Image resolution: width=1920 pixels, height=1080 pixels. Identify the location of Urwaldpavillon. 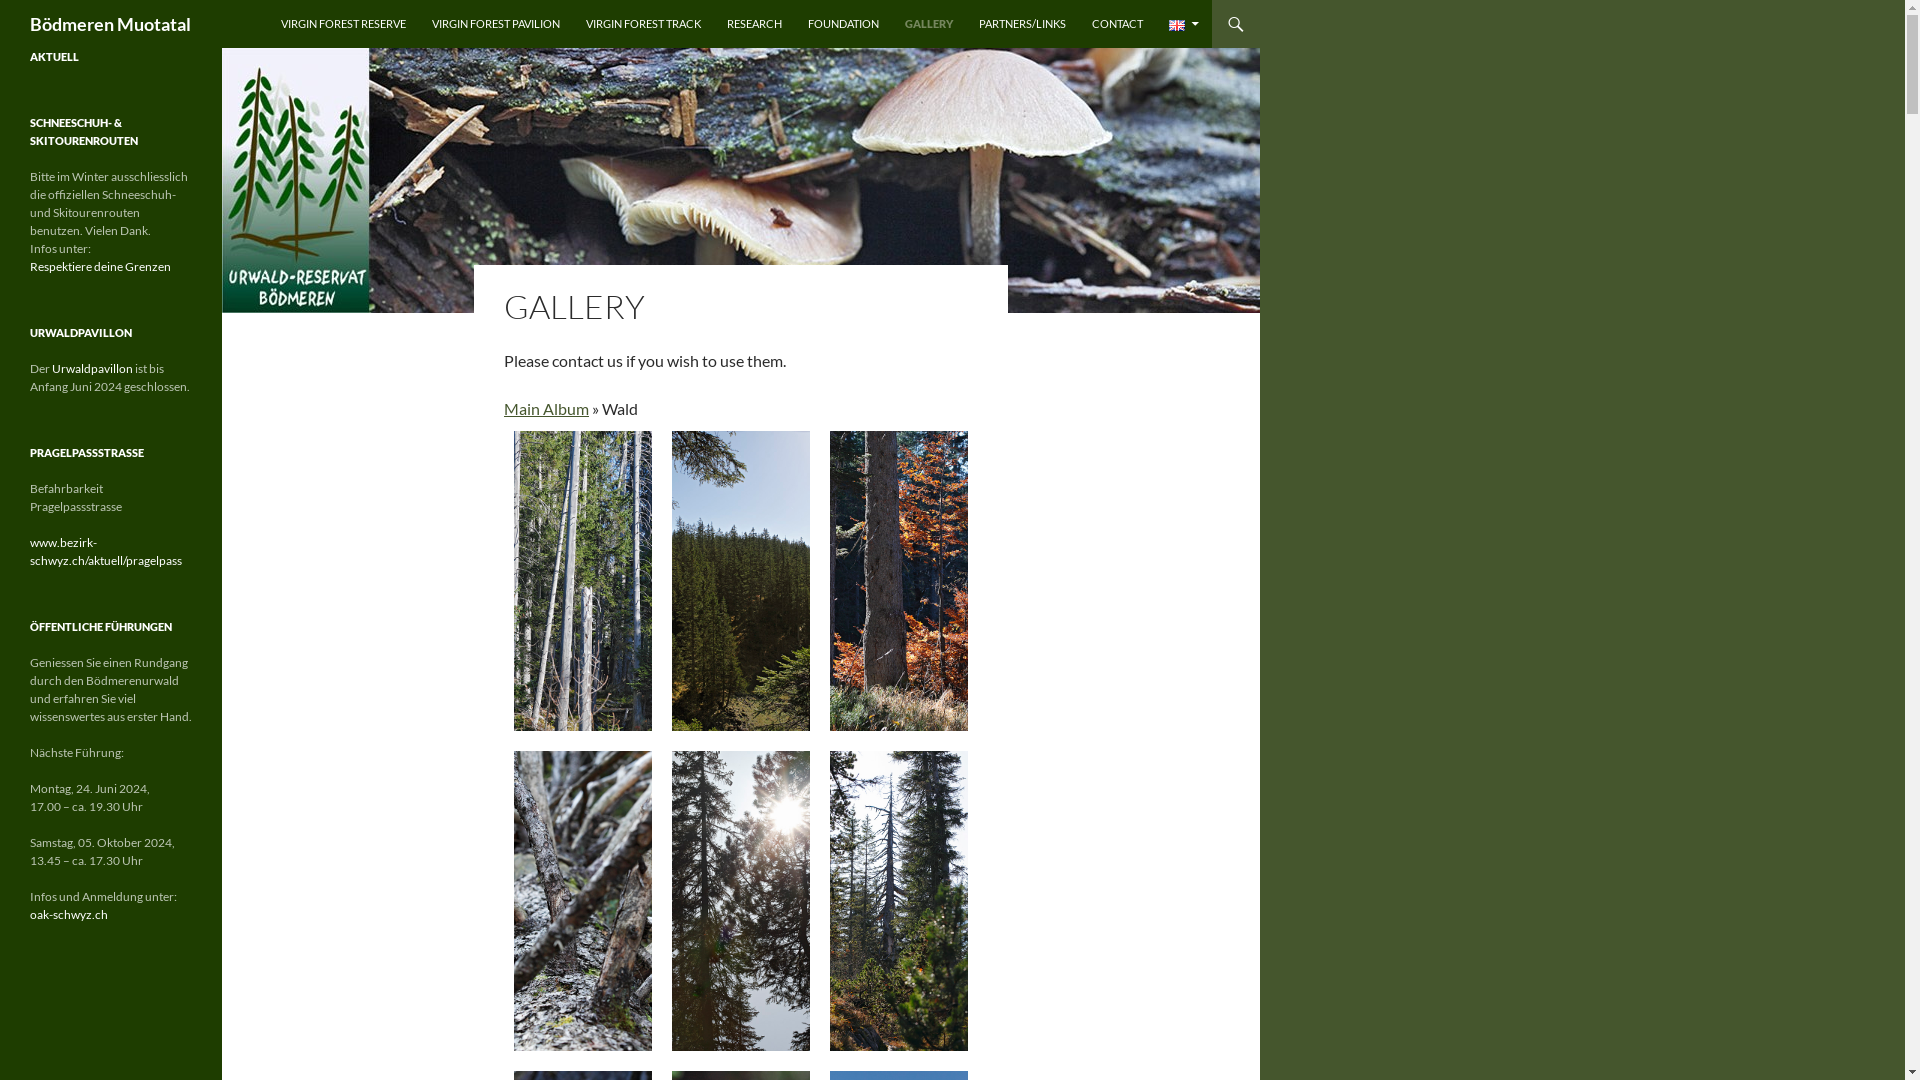
(92, 368).